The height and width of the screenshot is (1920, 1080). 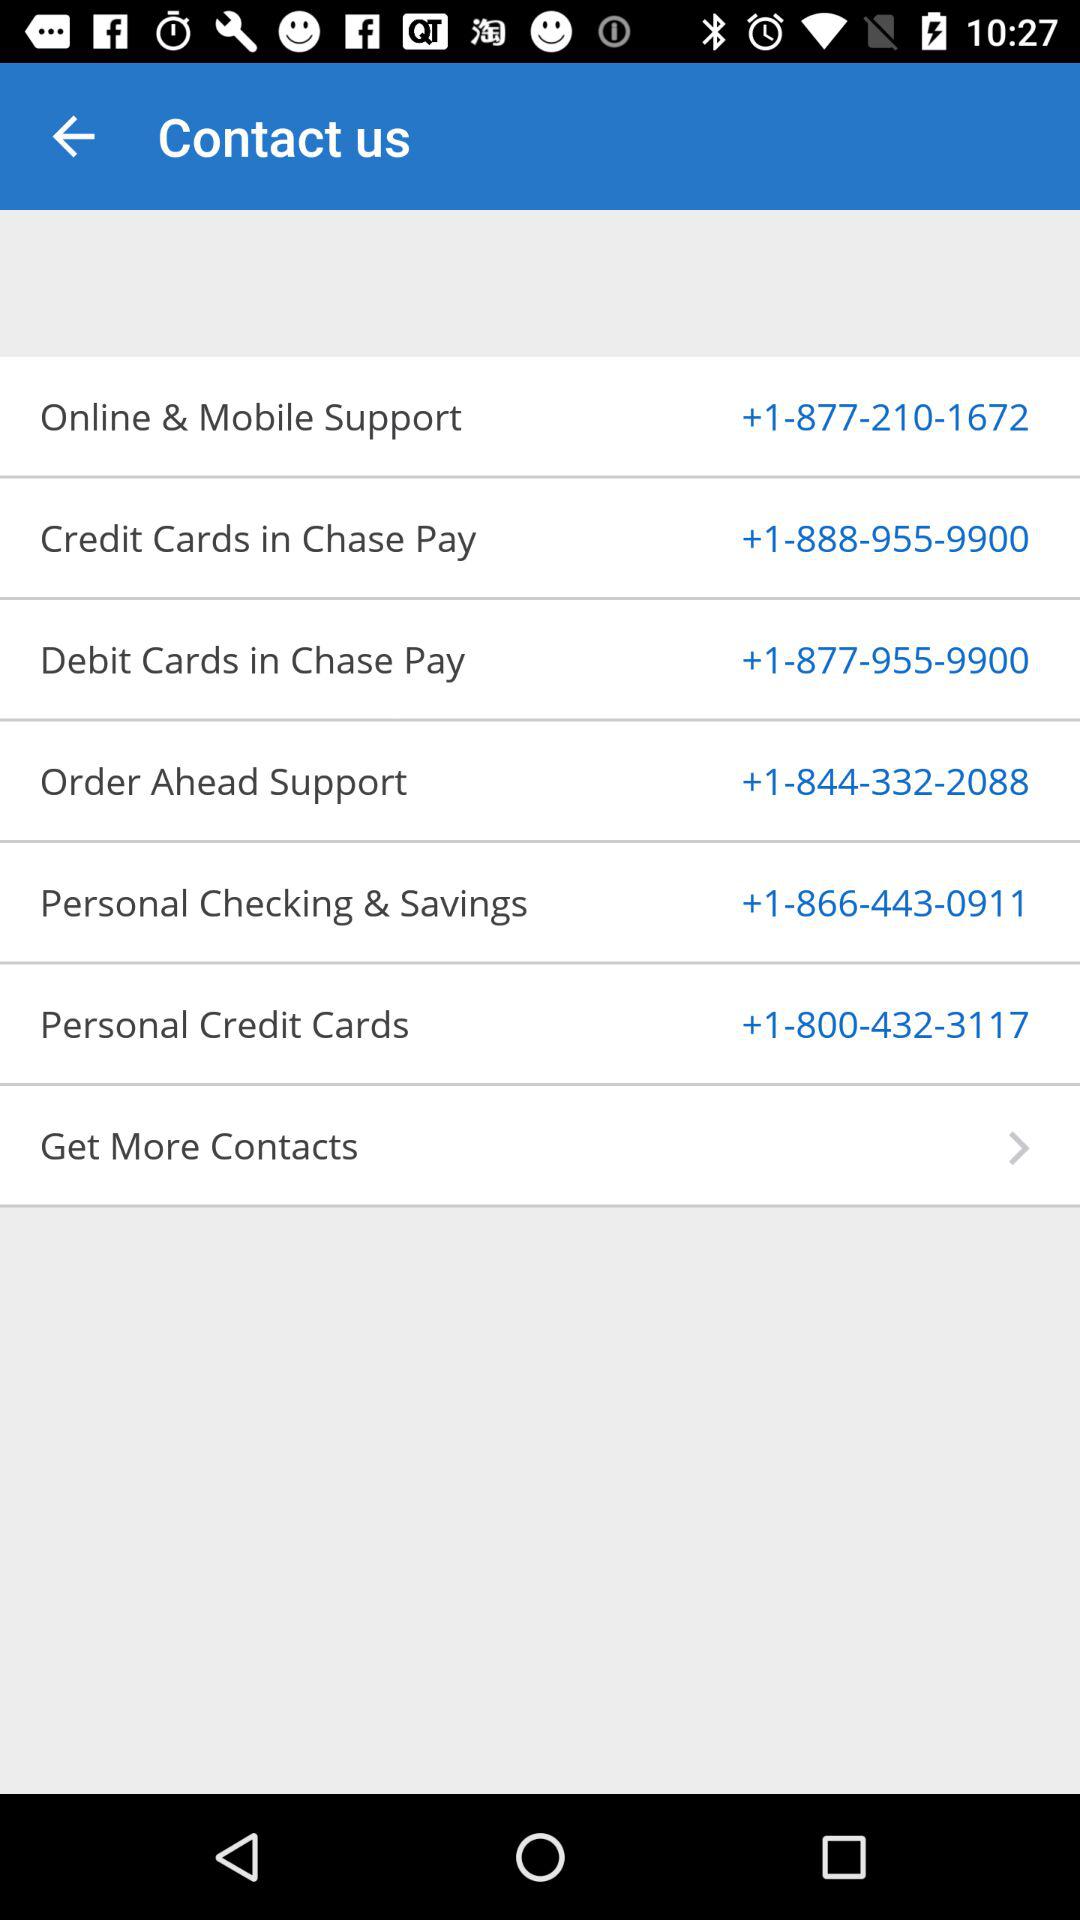 What do you see at coordinates (1018, 1148) in the screenshot?
I see `turn on app to the right of the get more contacts icon` at bounding box center [1018, 1148].